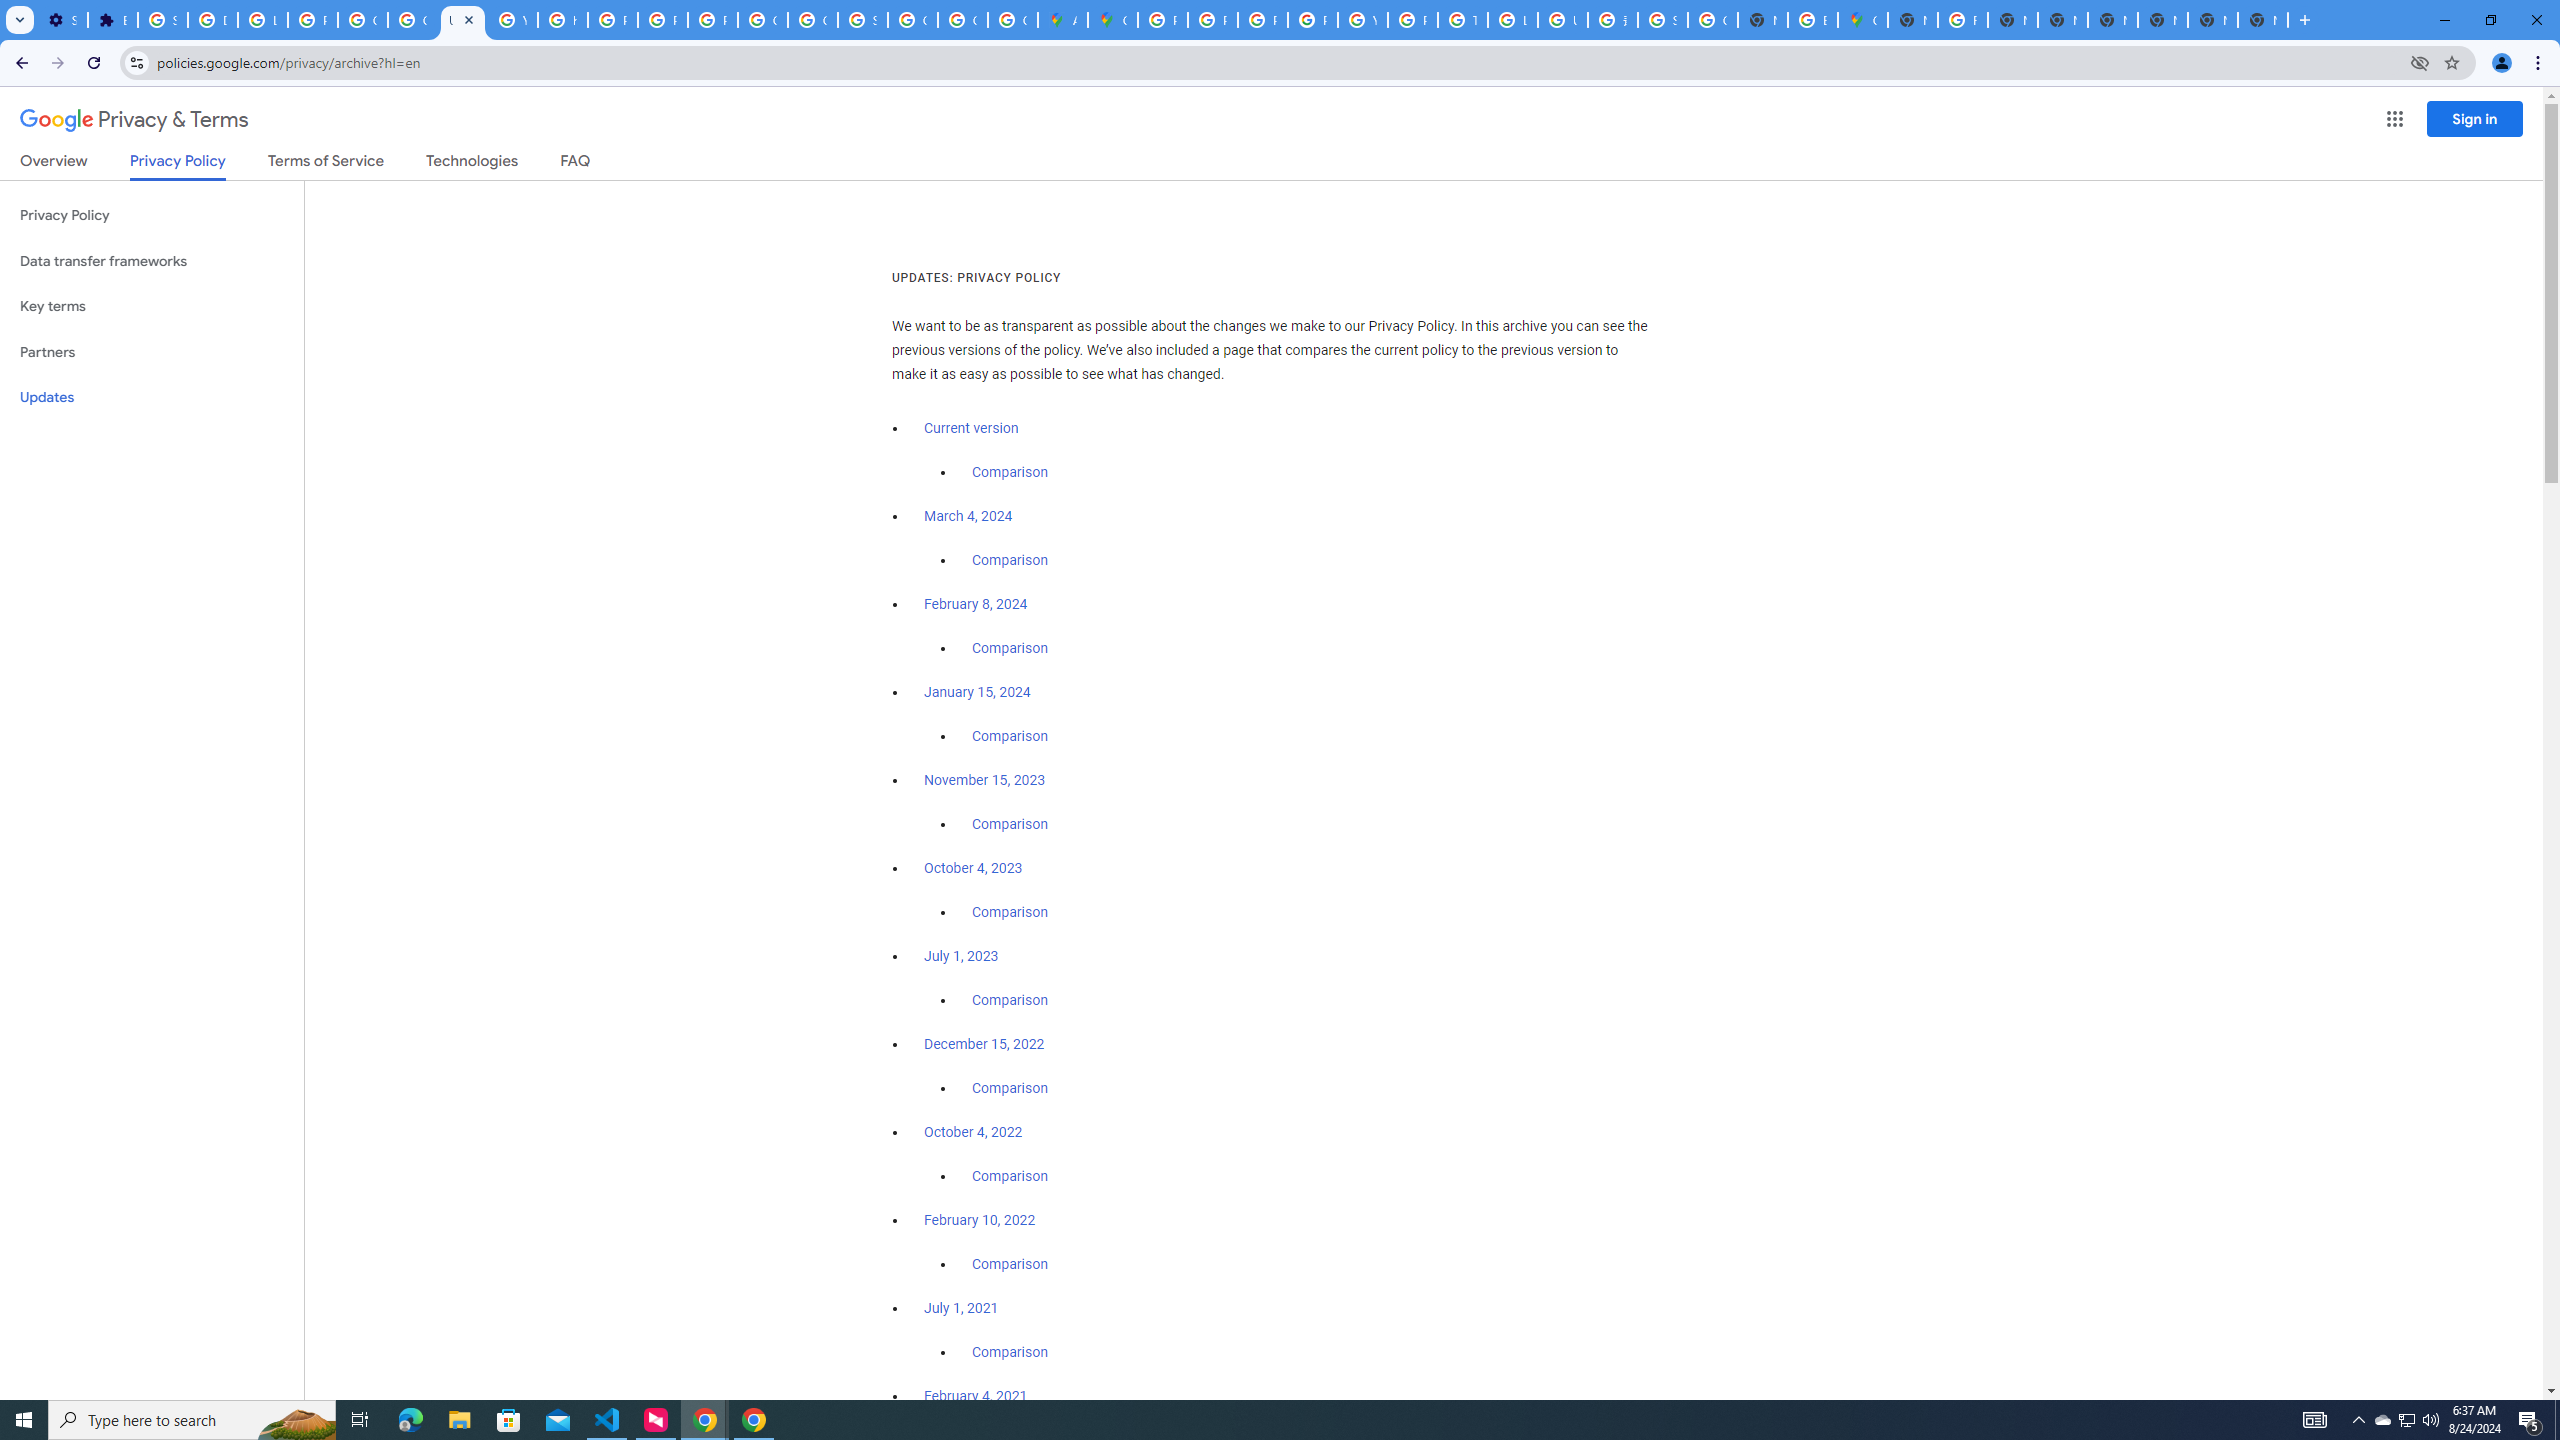  I want to click on Sign in - Google Accounts, so click(862, 20).